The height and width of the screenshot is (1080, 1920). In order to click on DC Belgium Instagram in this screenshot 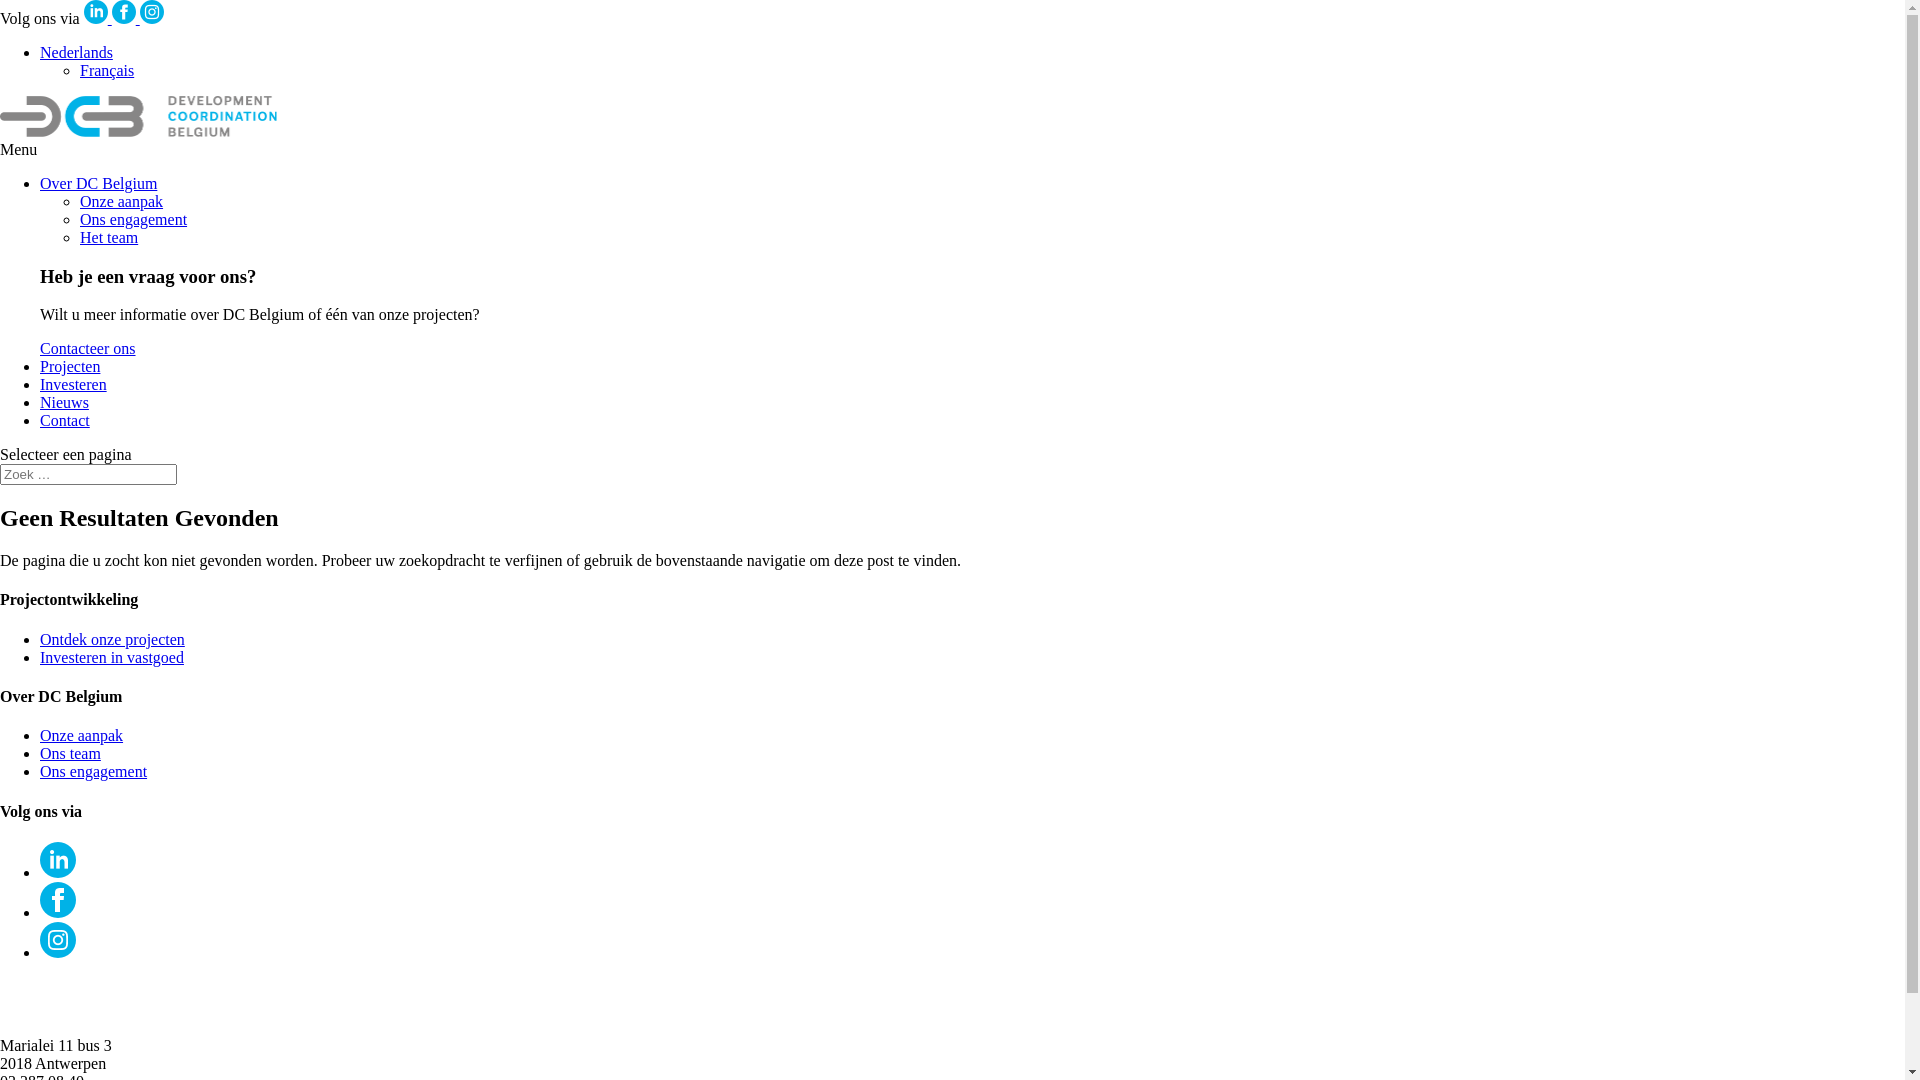, I will do `click(152, 18)`.